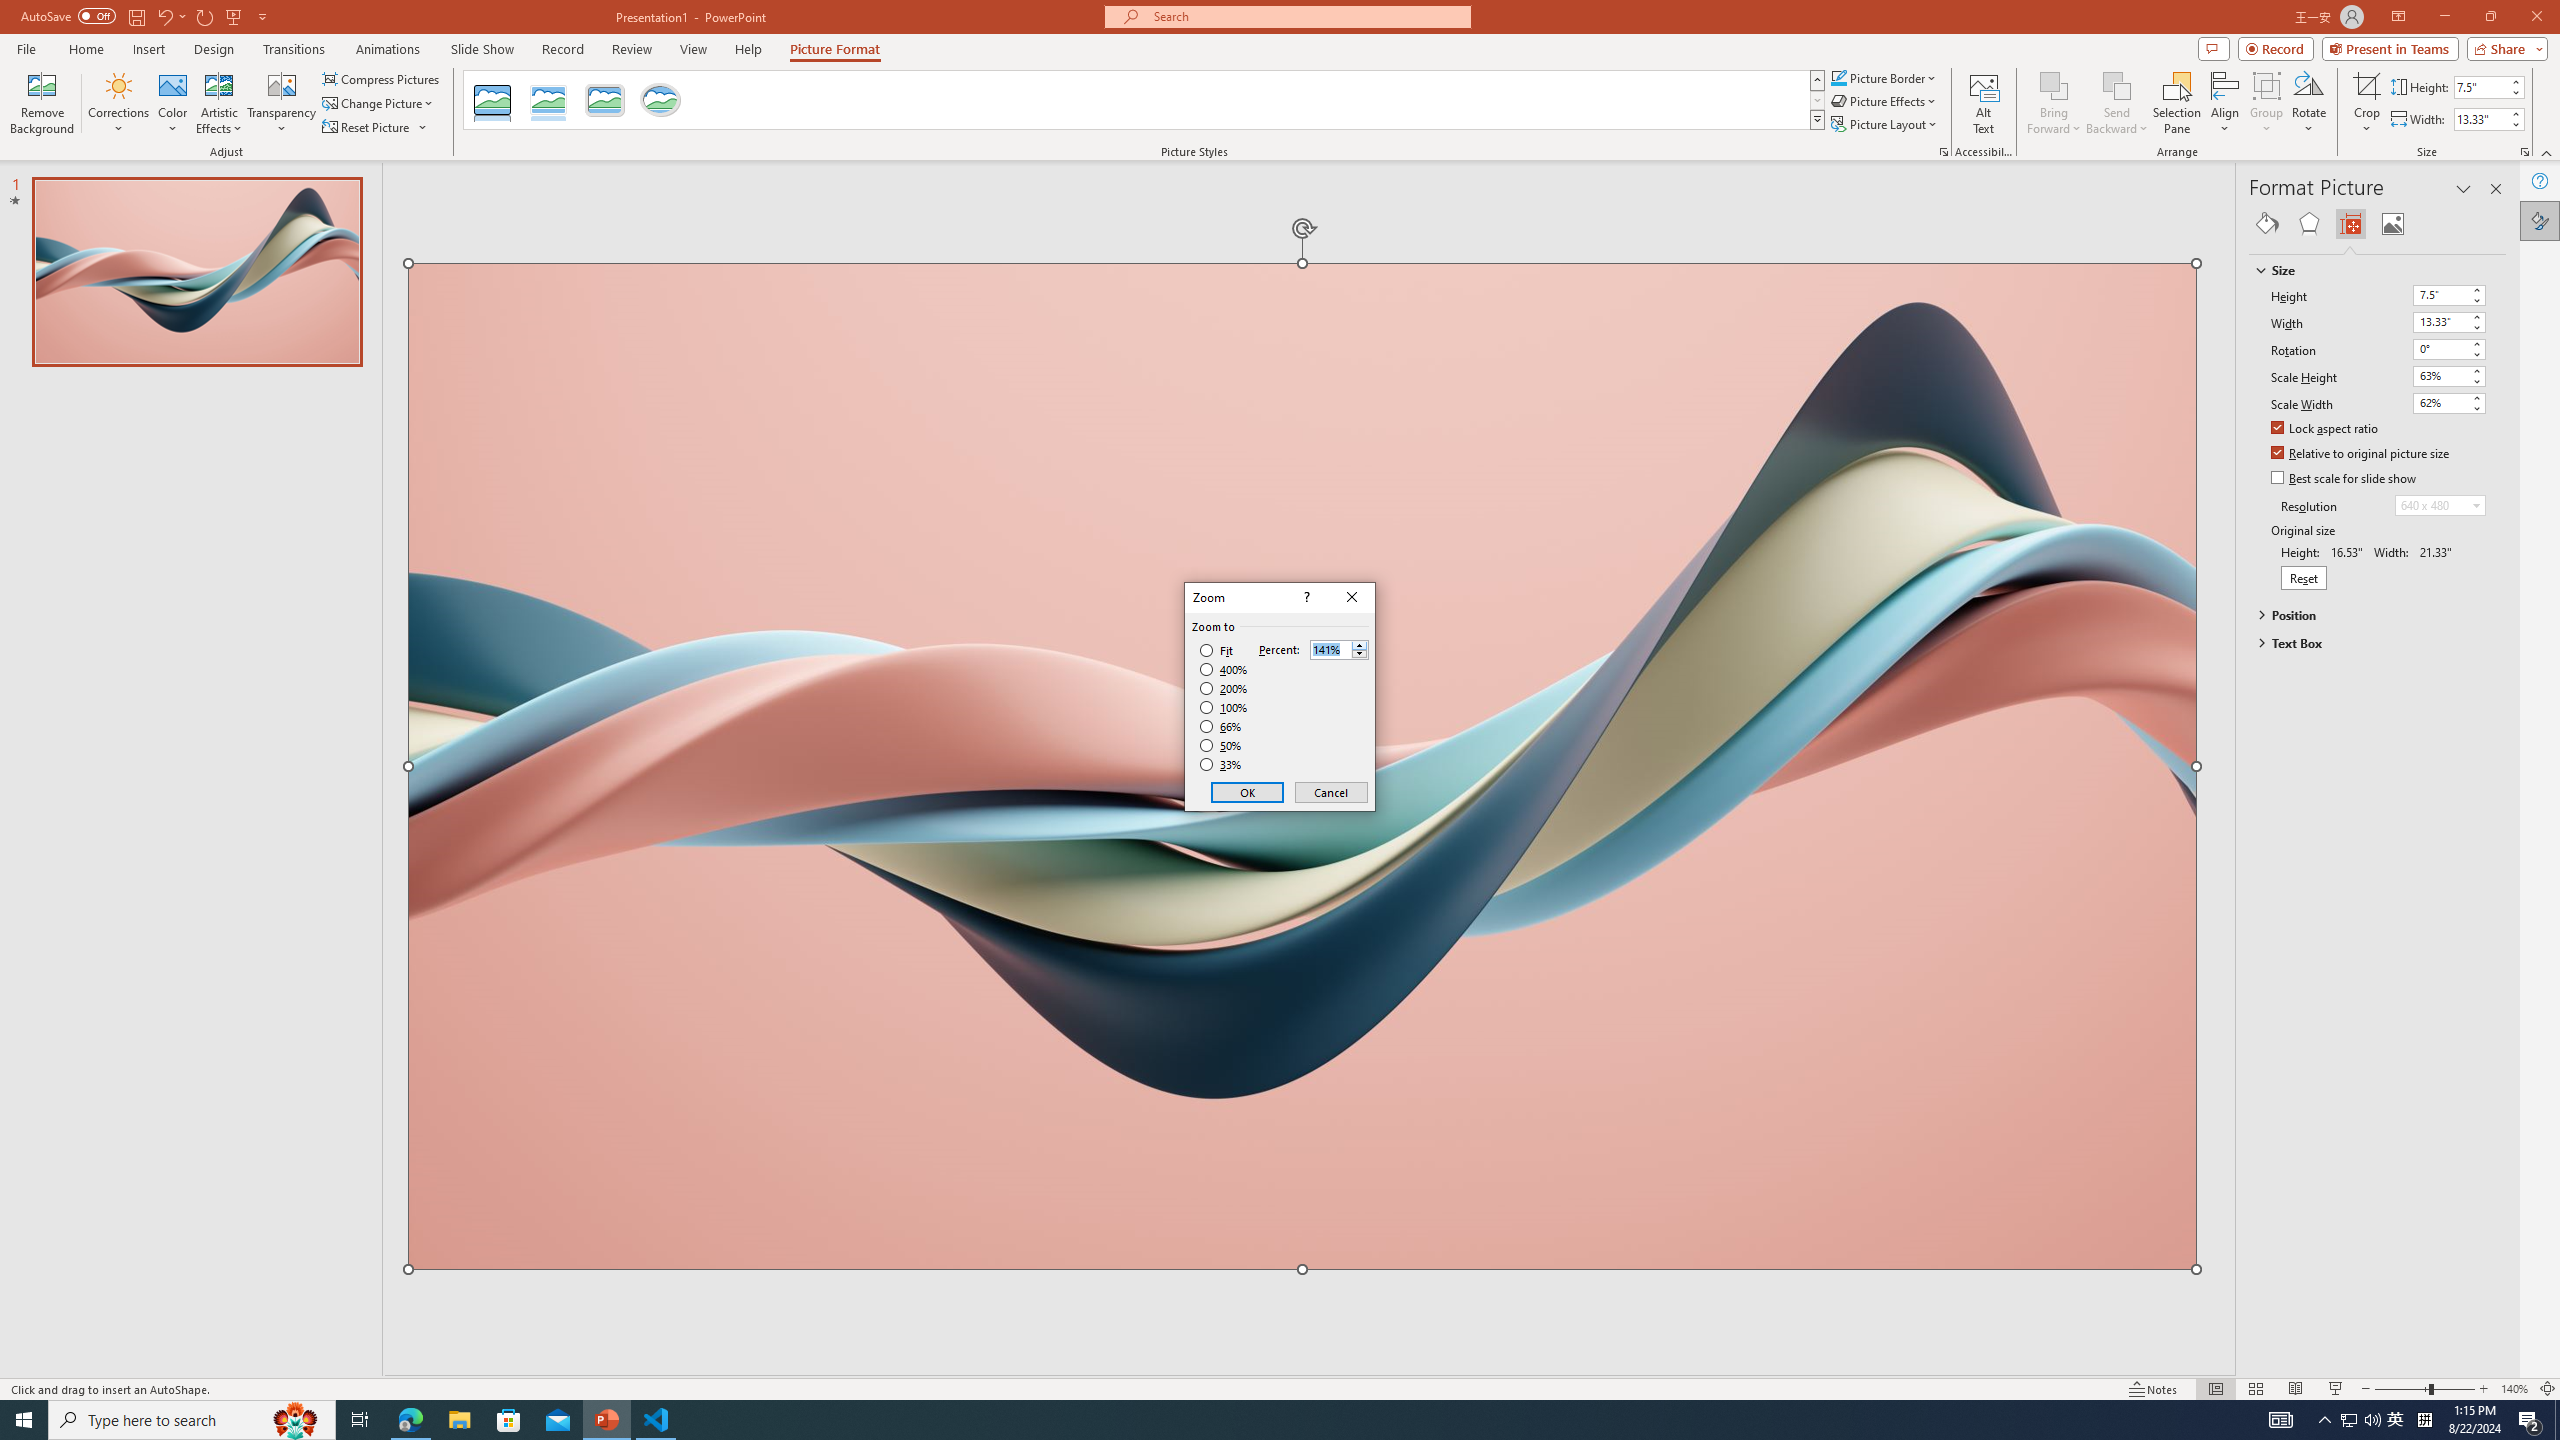 The image size is (2560, 1440). What do you see at coordinates (2224, 103) in the screenshot?
I see `Align` at bounding box center [2224, 103].